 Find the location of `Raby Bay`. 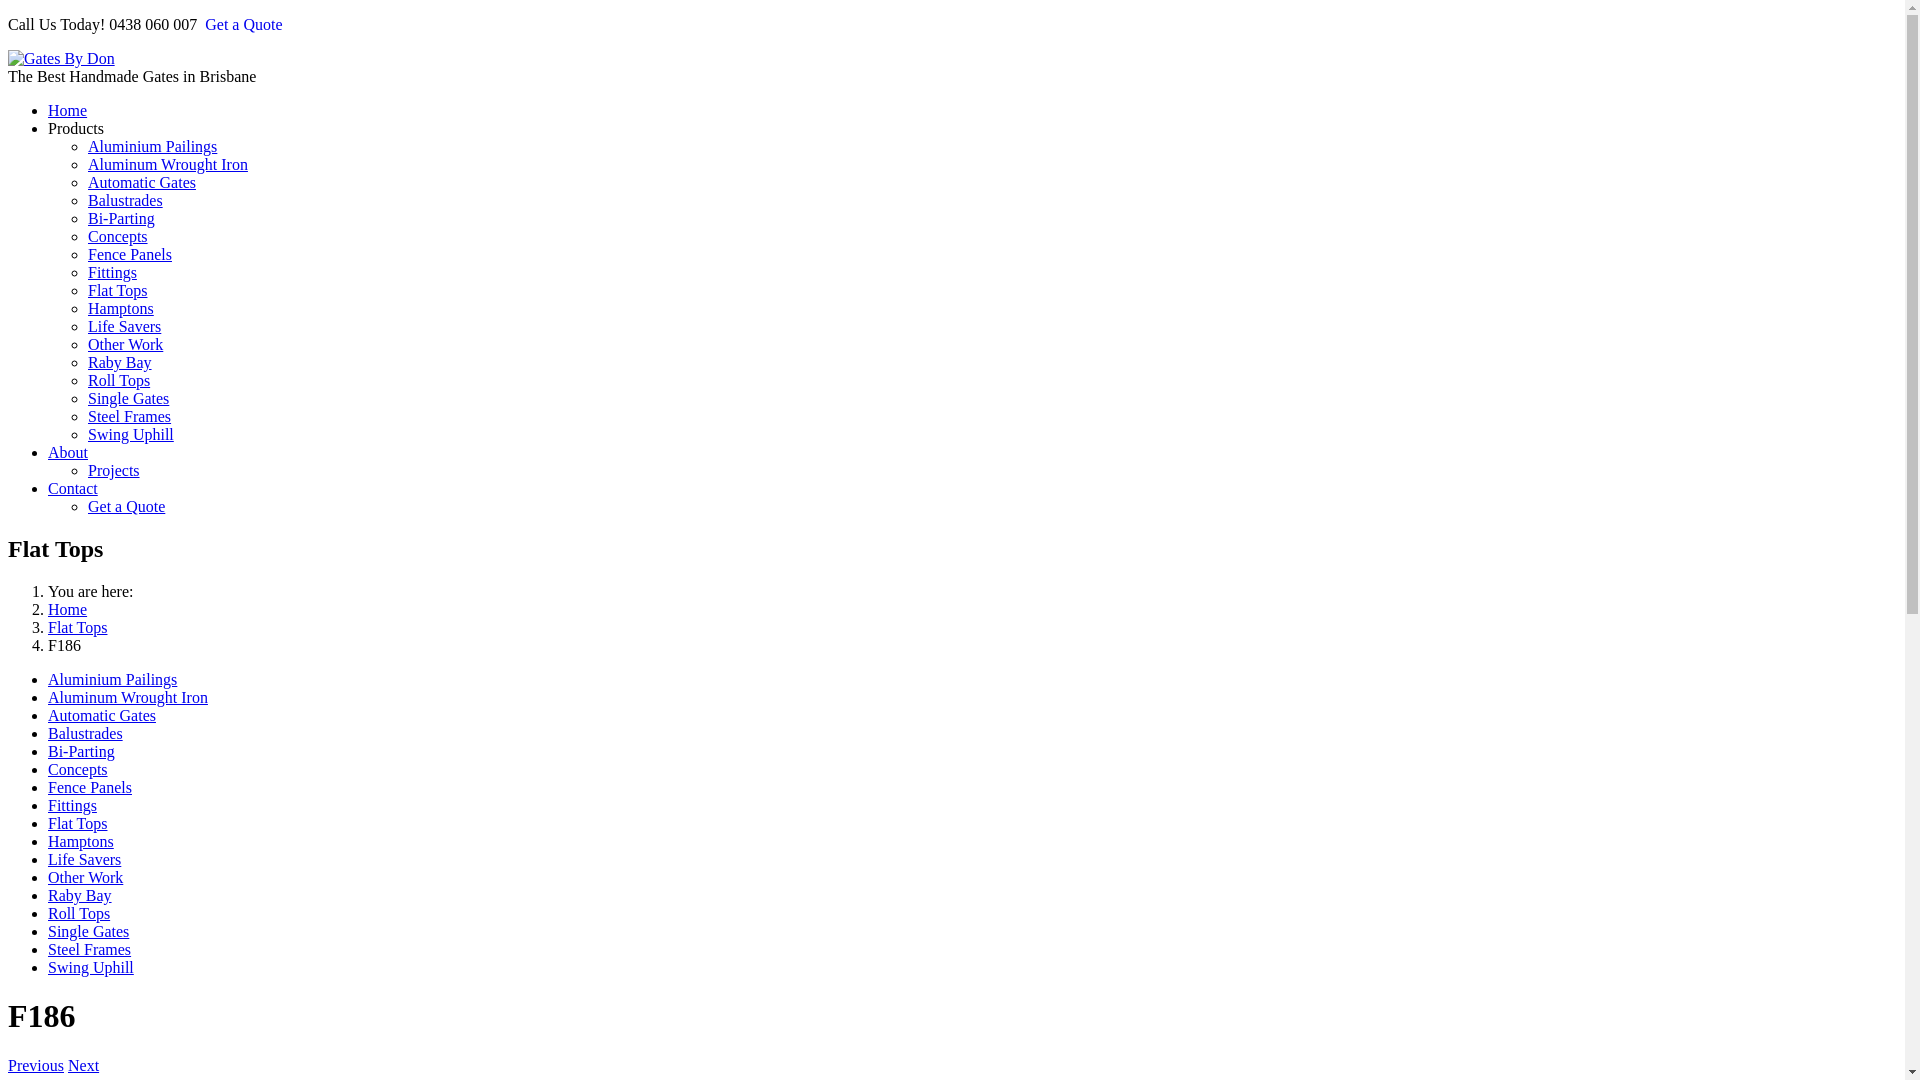

Raby Bay is located at coordinates (120, 362).